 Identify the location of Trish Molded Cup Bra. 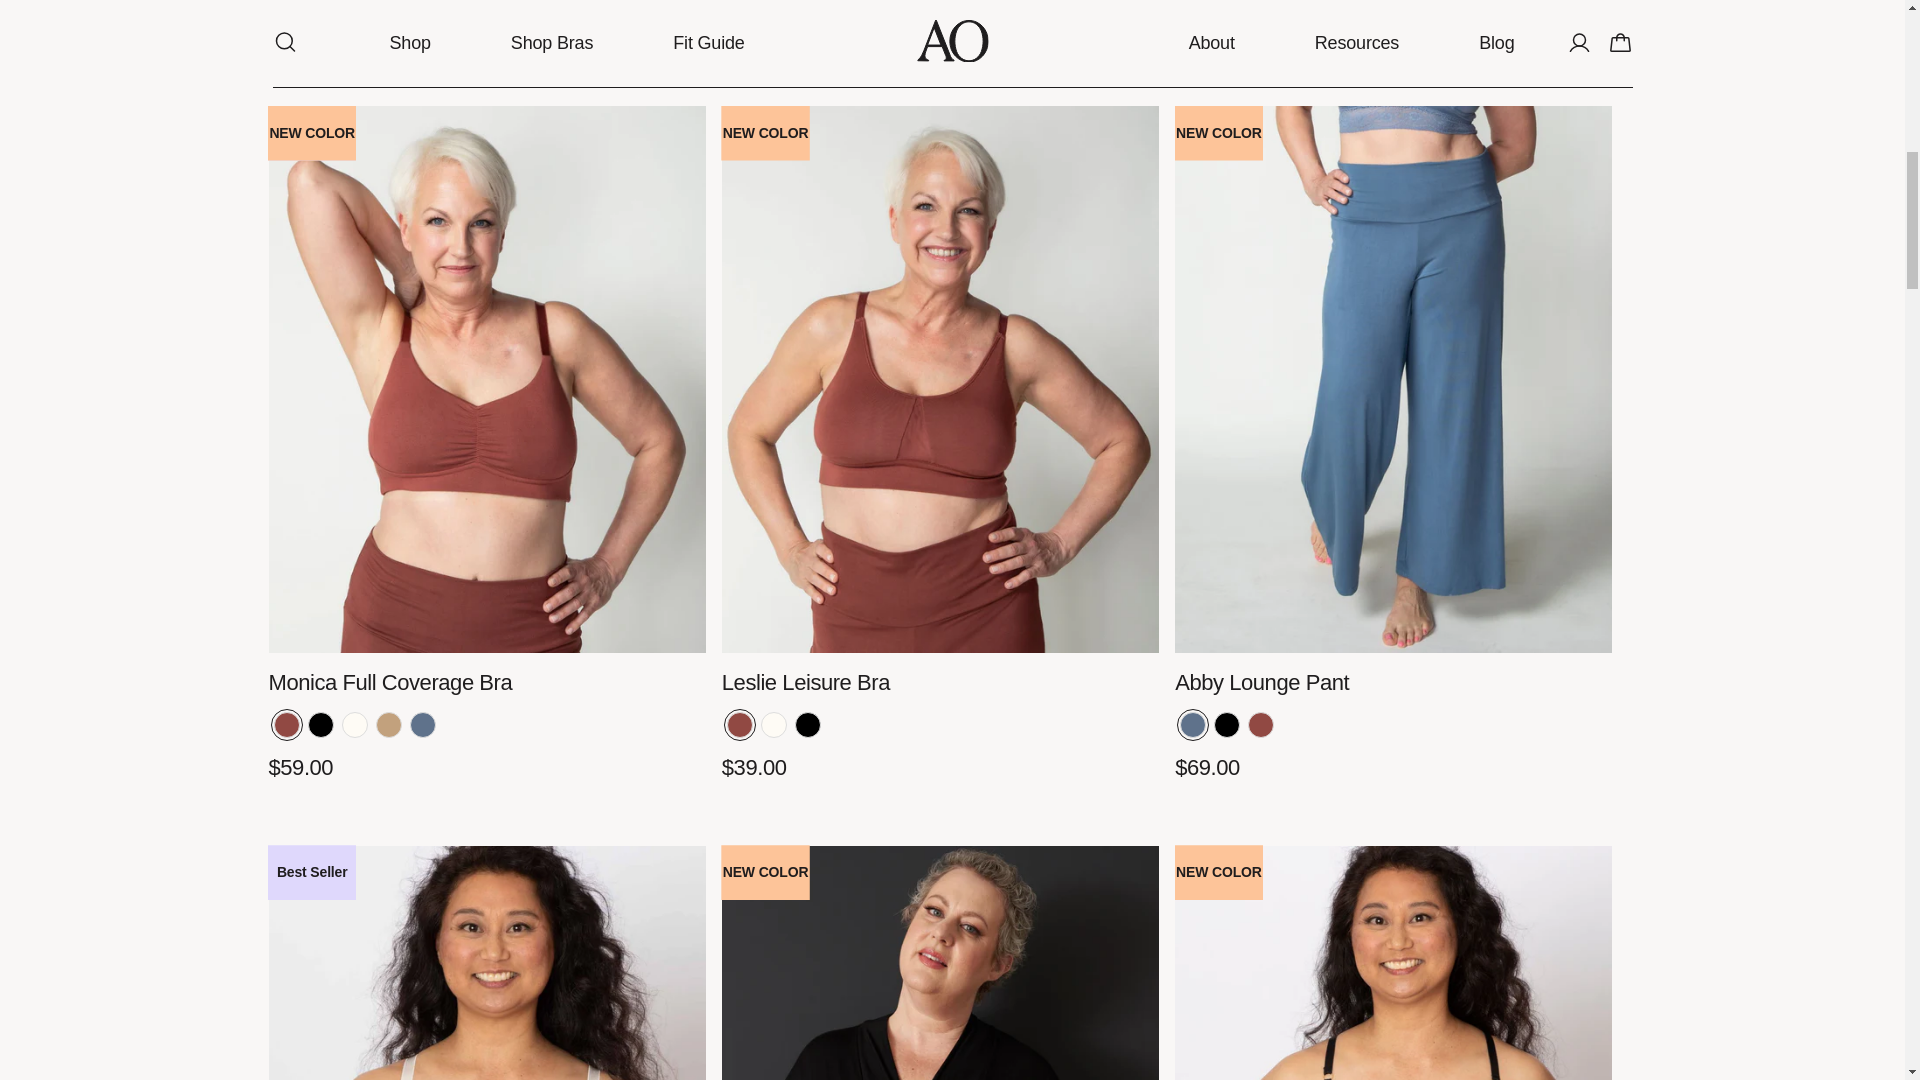
(486, 962).